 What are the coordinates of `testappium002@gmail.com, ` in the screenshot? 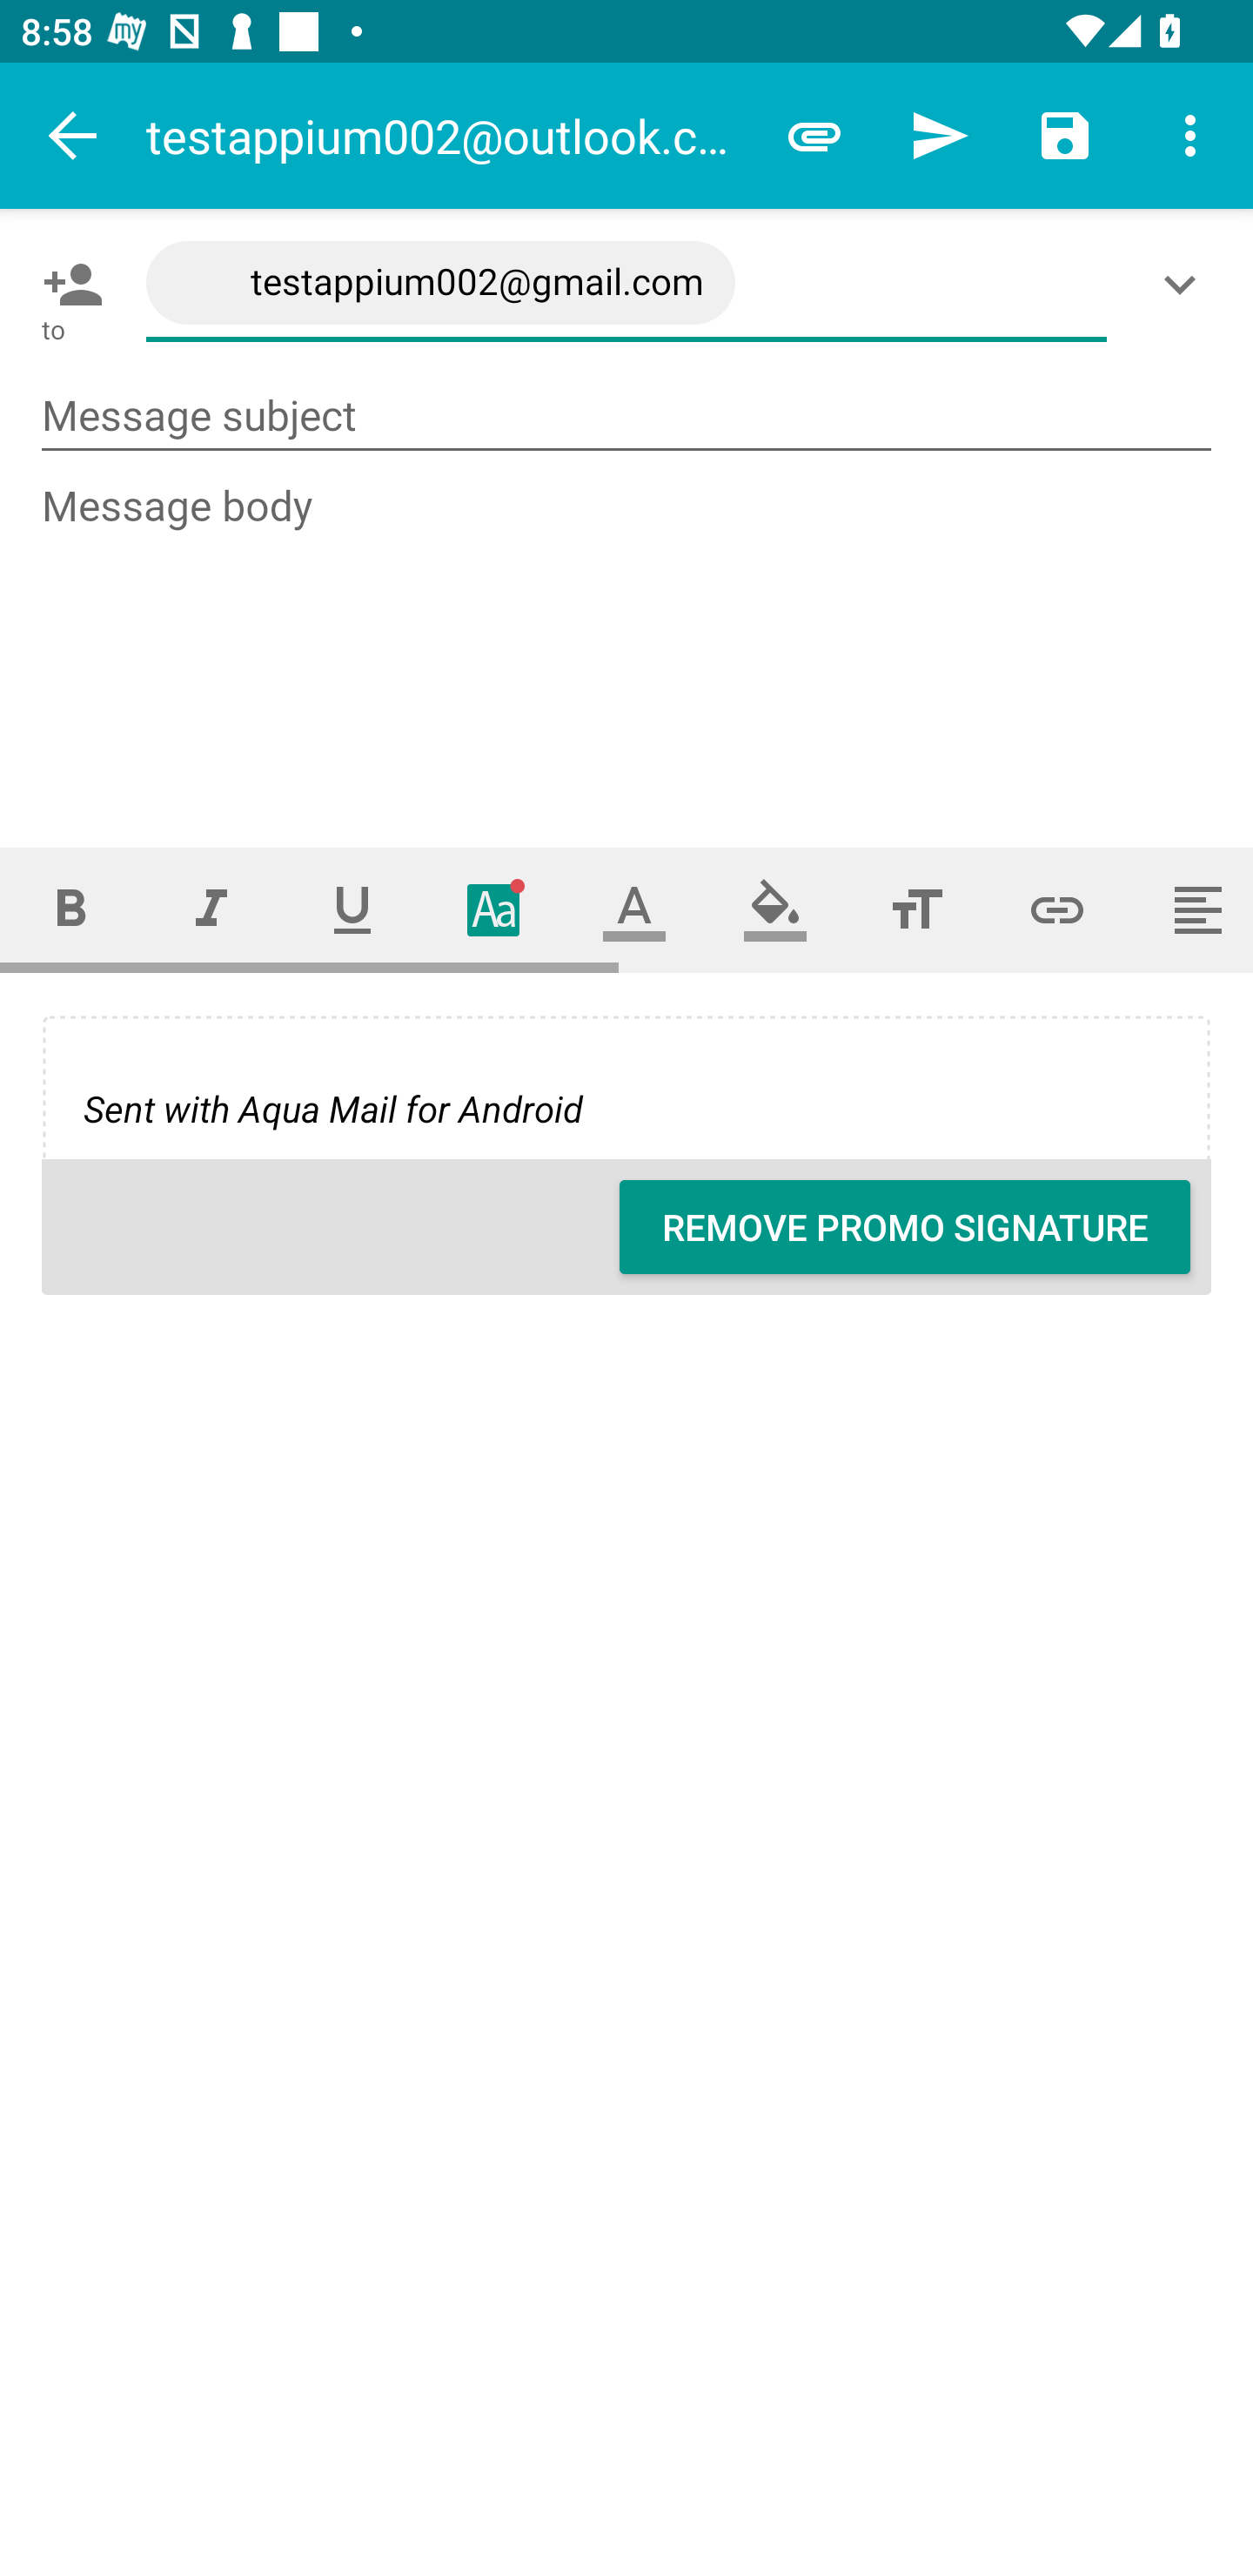 It's located at (626, 284).